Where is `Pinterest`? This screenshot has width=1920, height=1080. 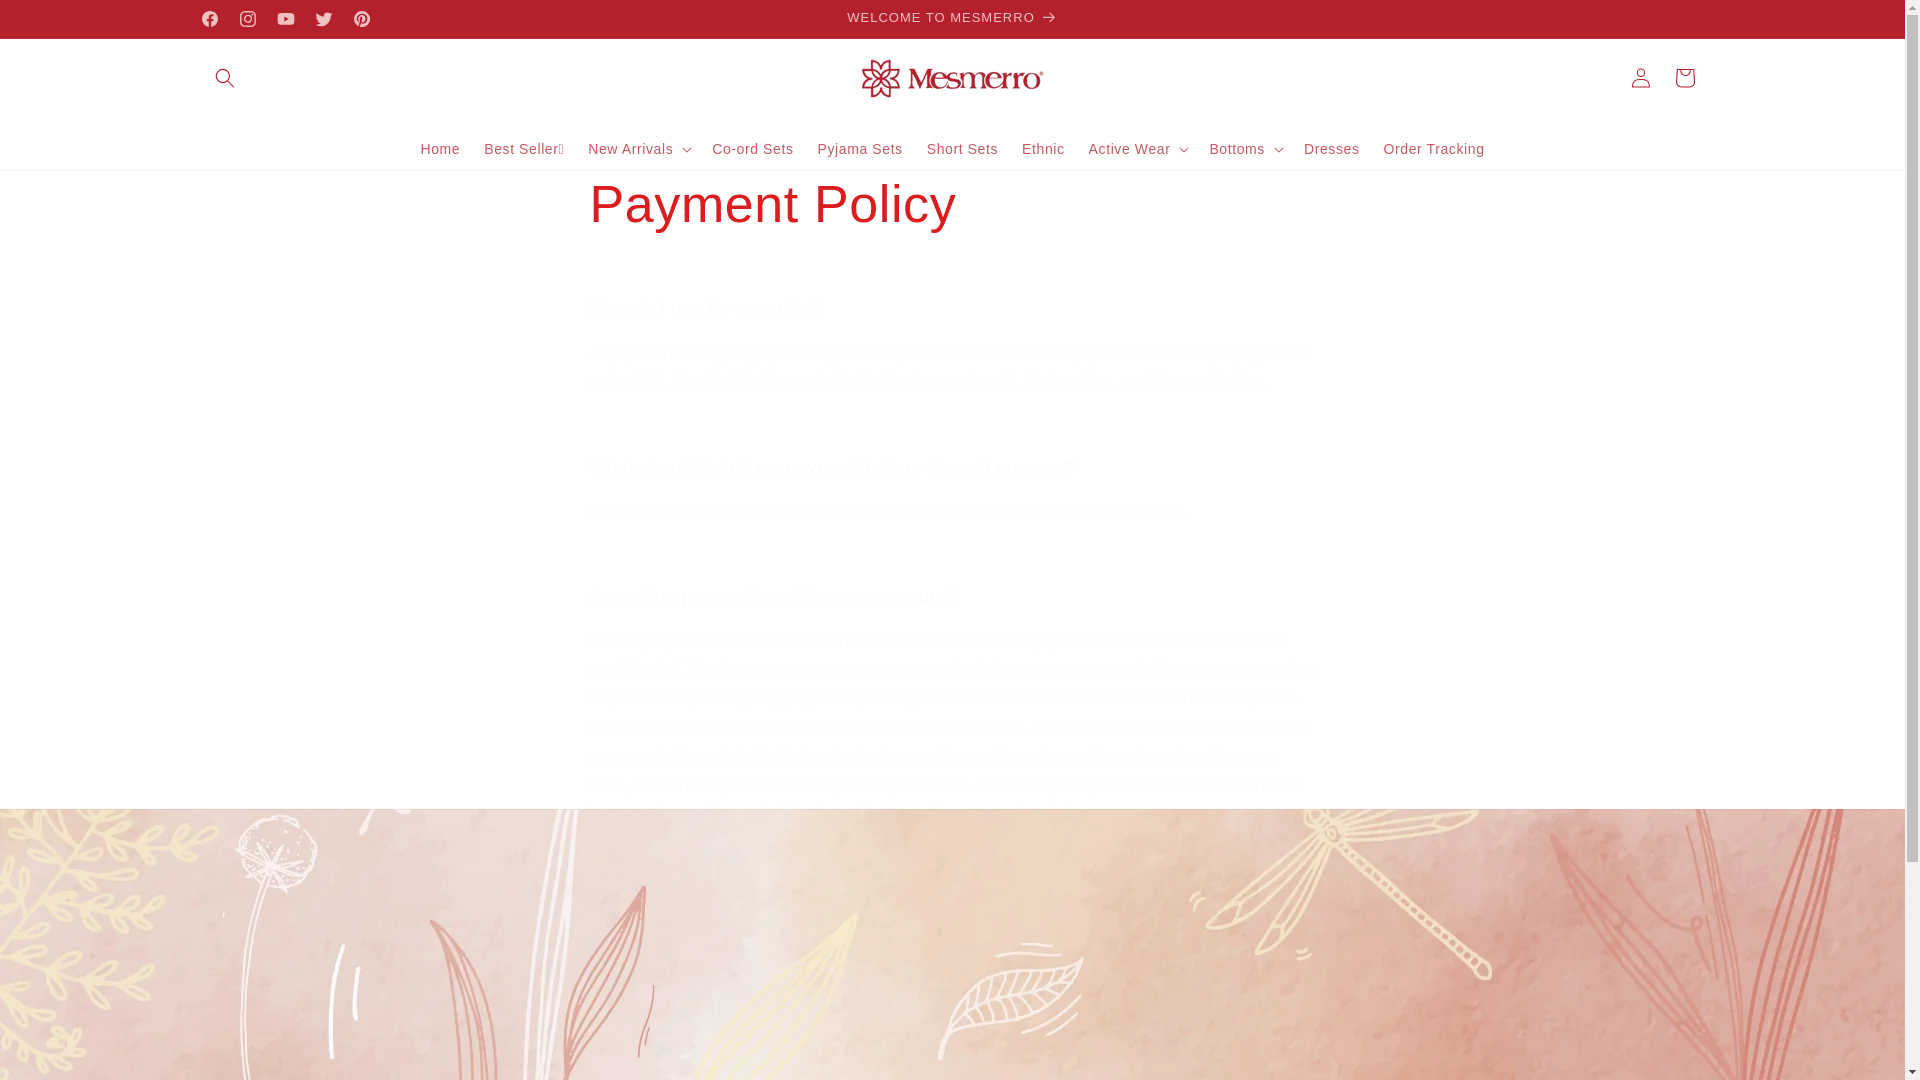
Pinterest is located at coordinates (360, 18).